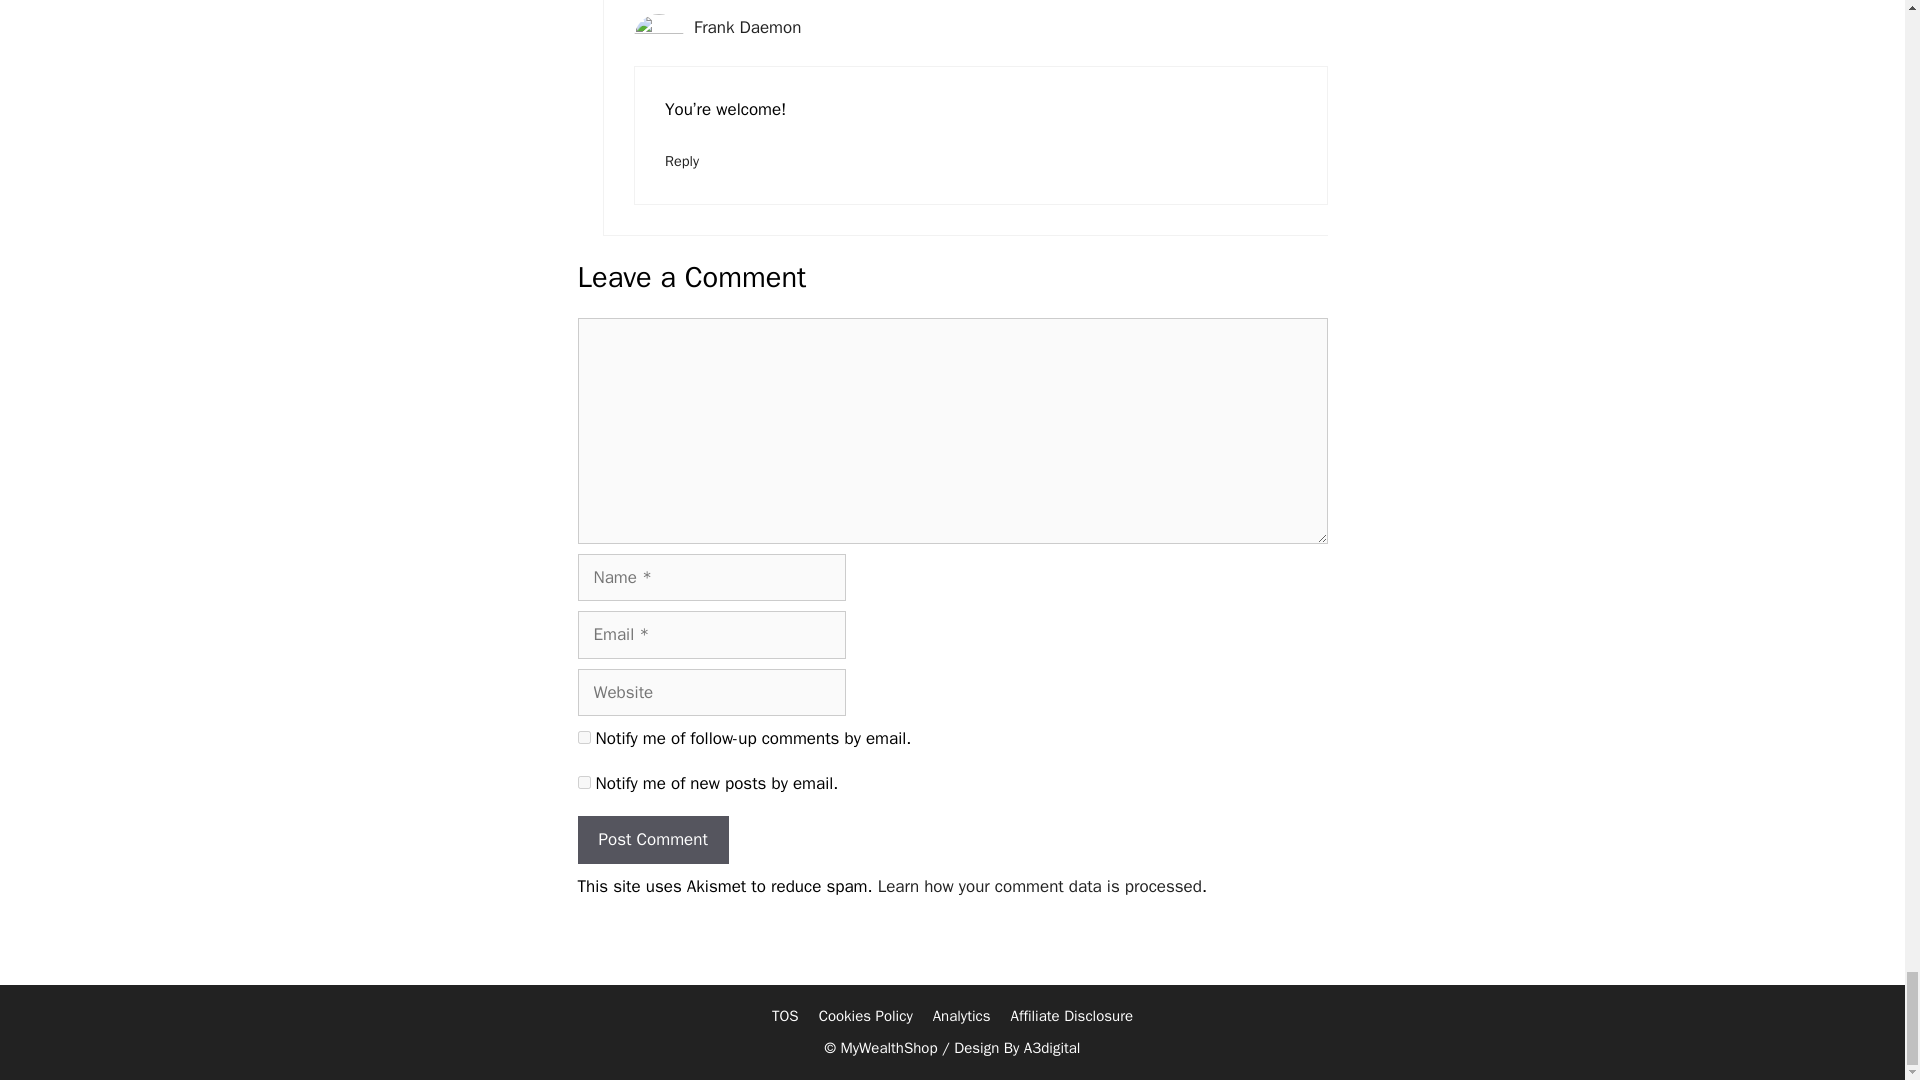 The width and height of the screenshot is (1920, 1080). Describe the element at coordinates (584, 738) in the screenshot. I see `subscribe` at that location.